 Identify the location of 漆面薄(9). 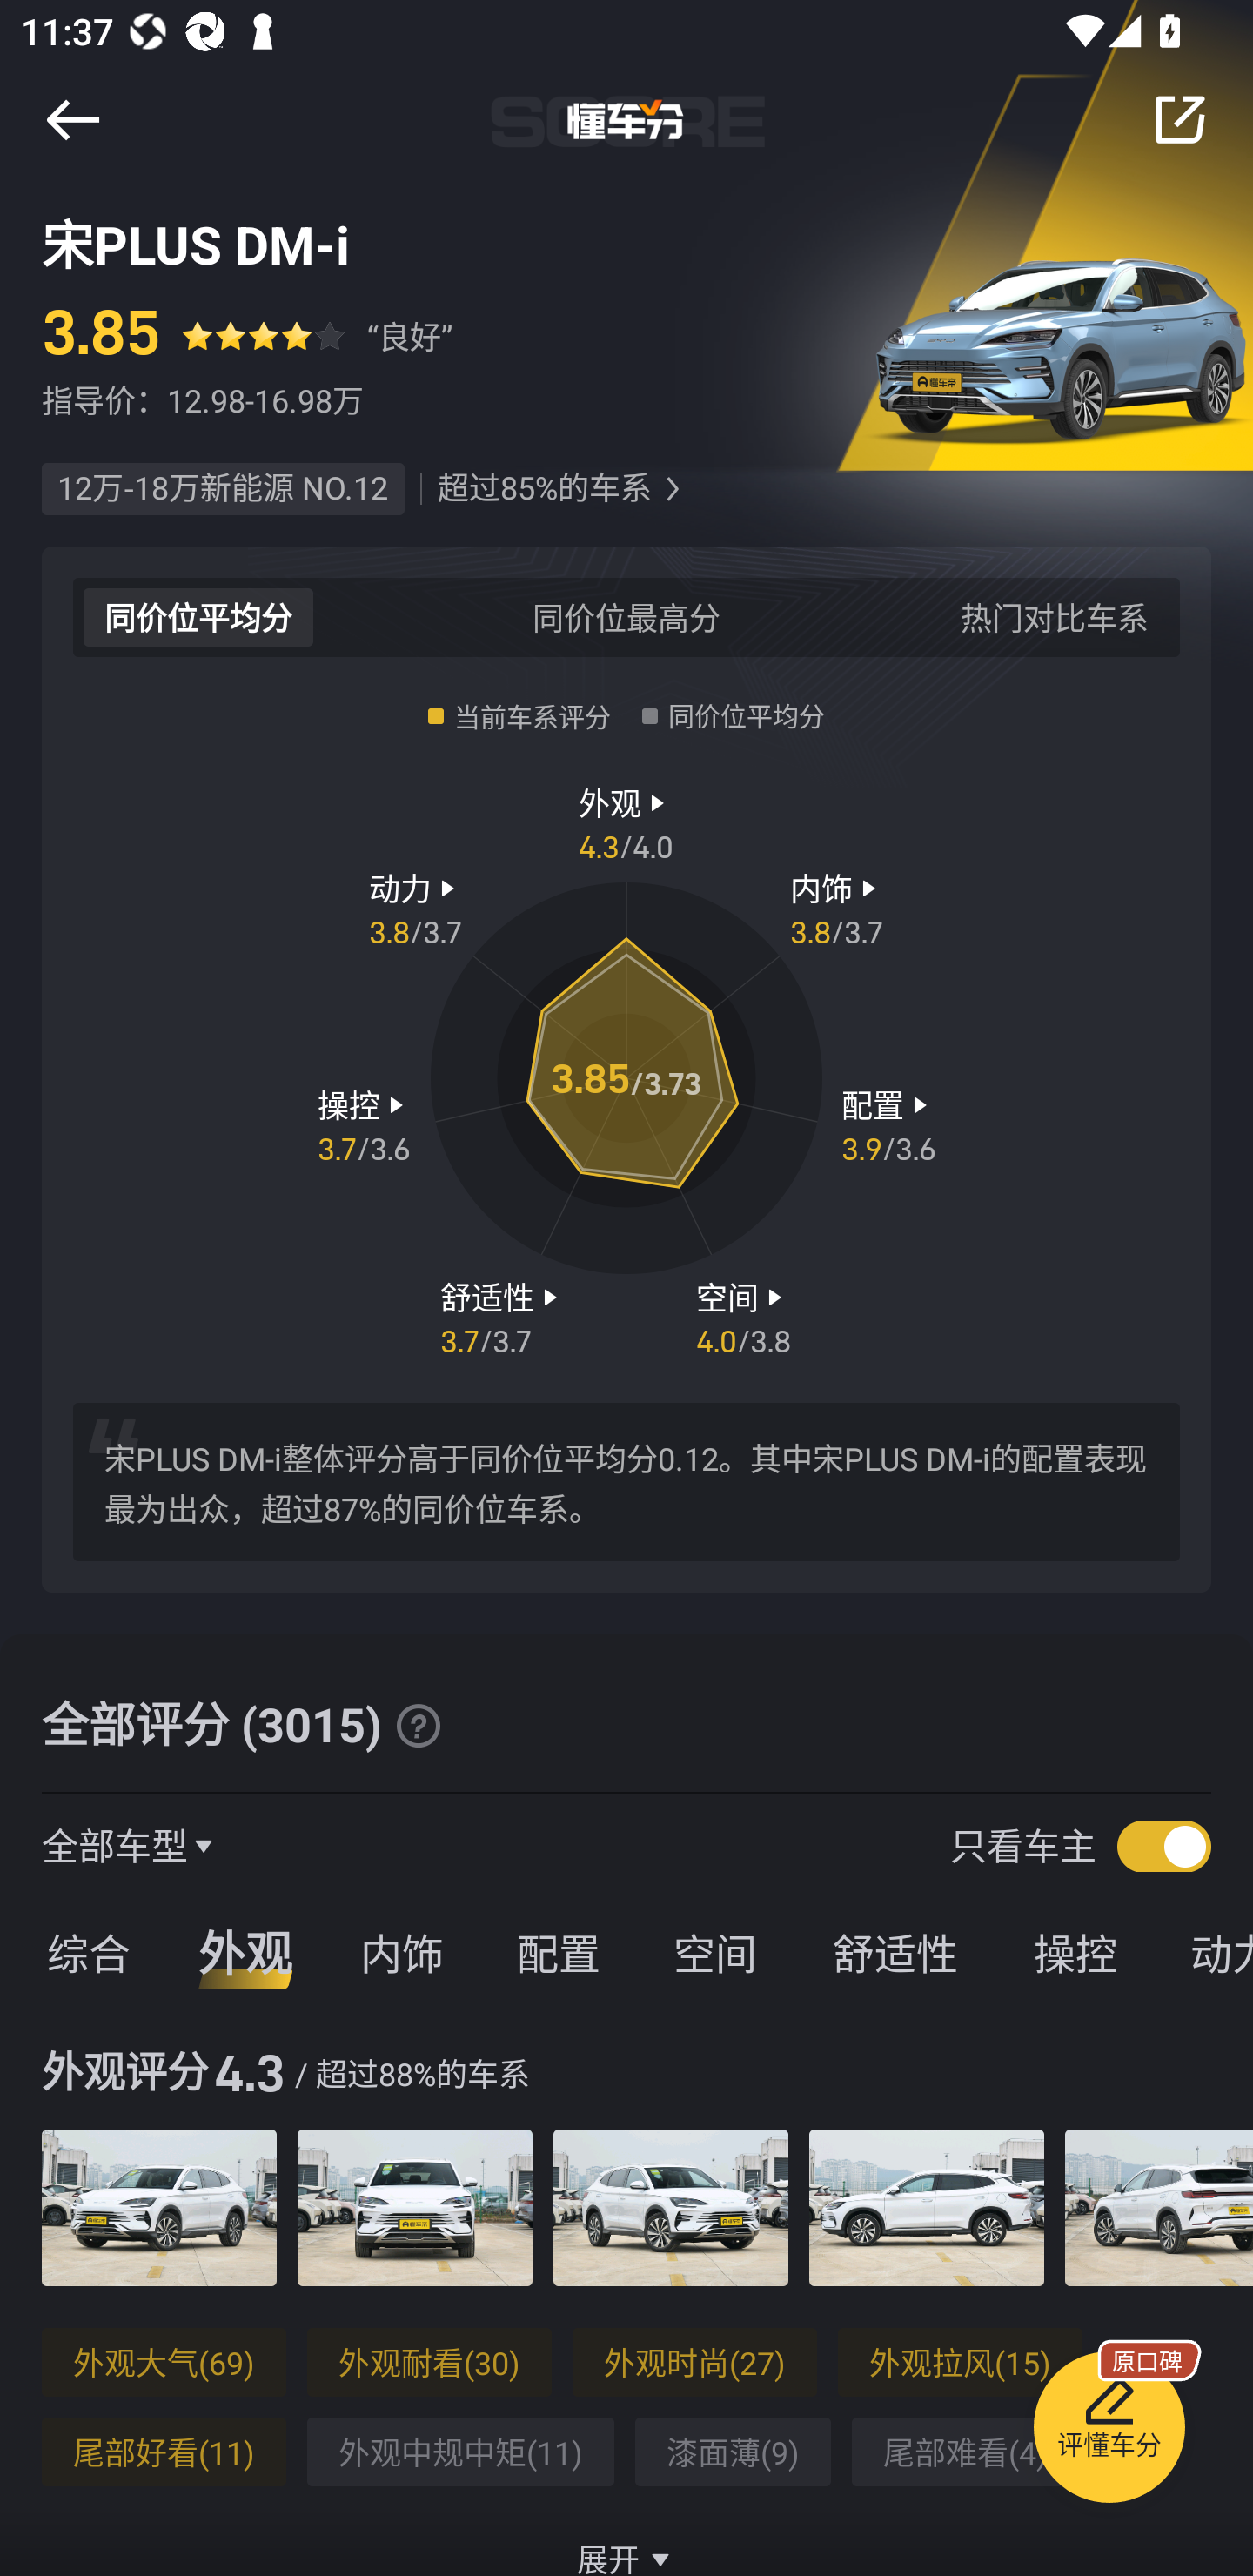
(733, 2452).